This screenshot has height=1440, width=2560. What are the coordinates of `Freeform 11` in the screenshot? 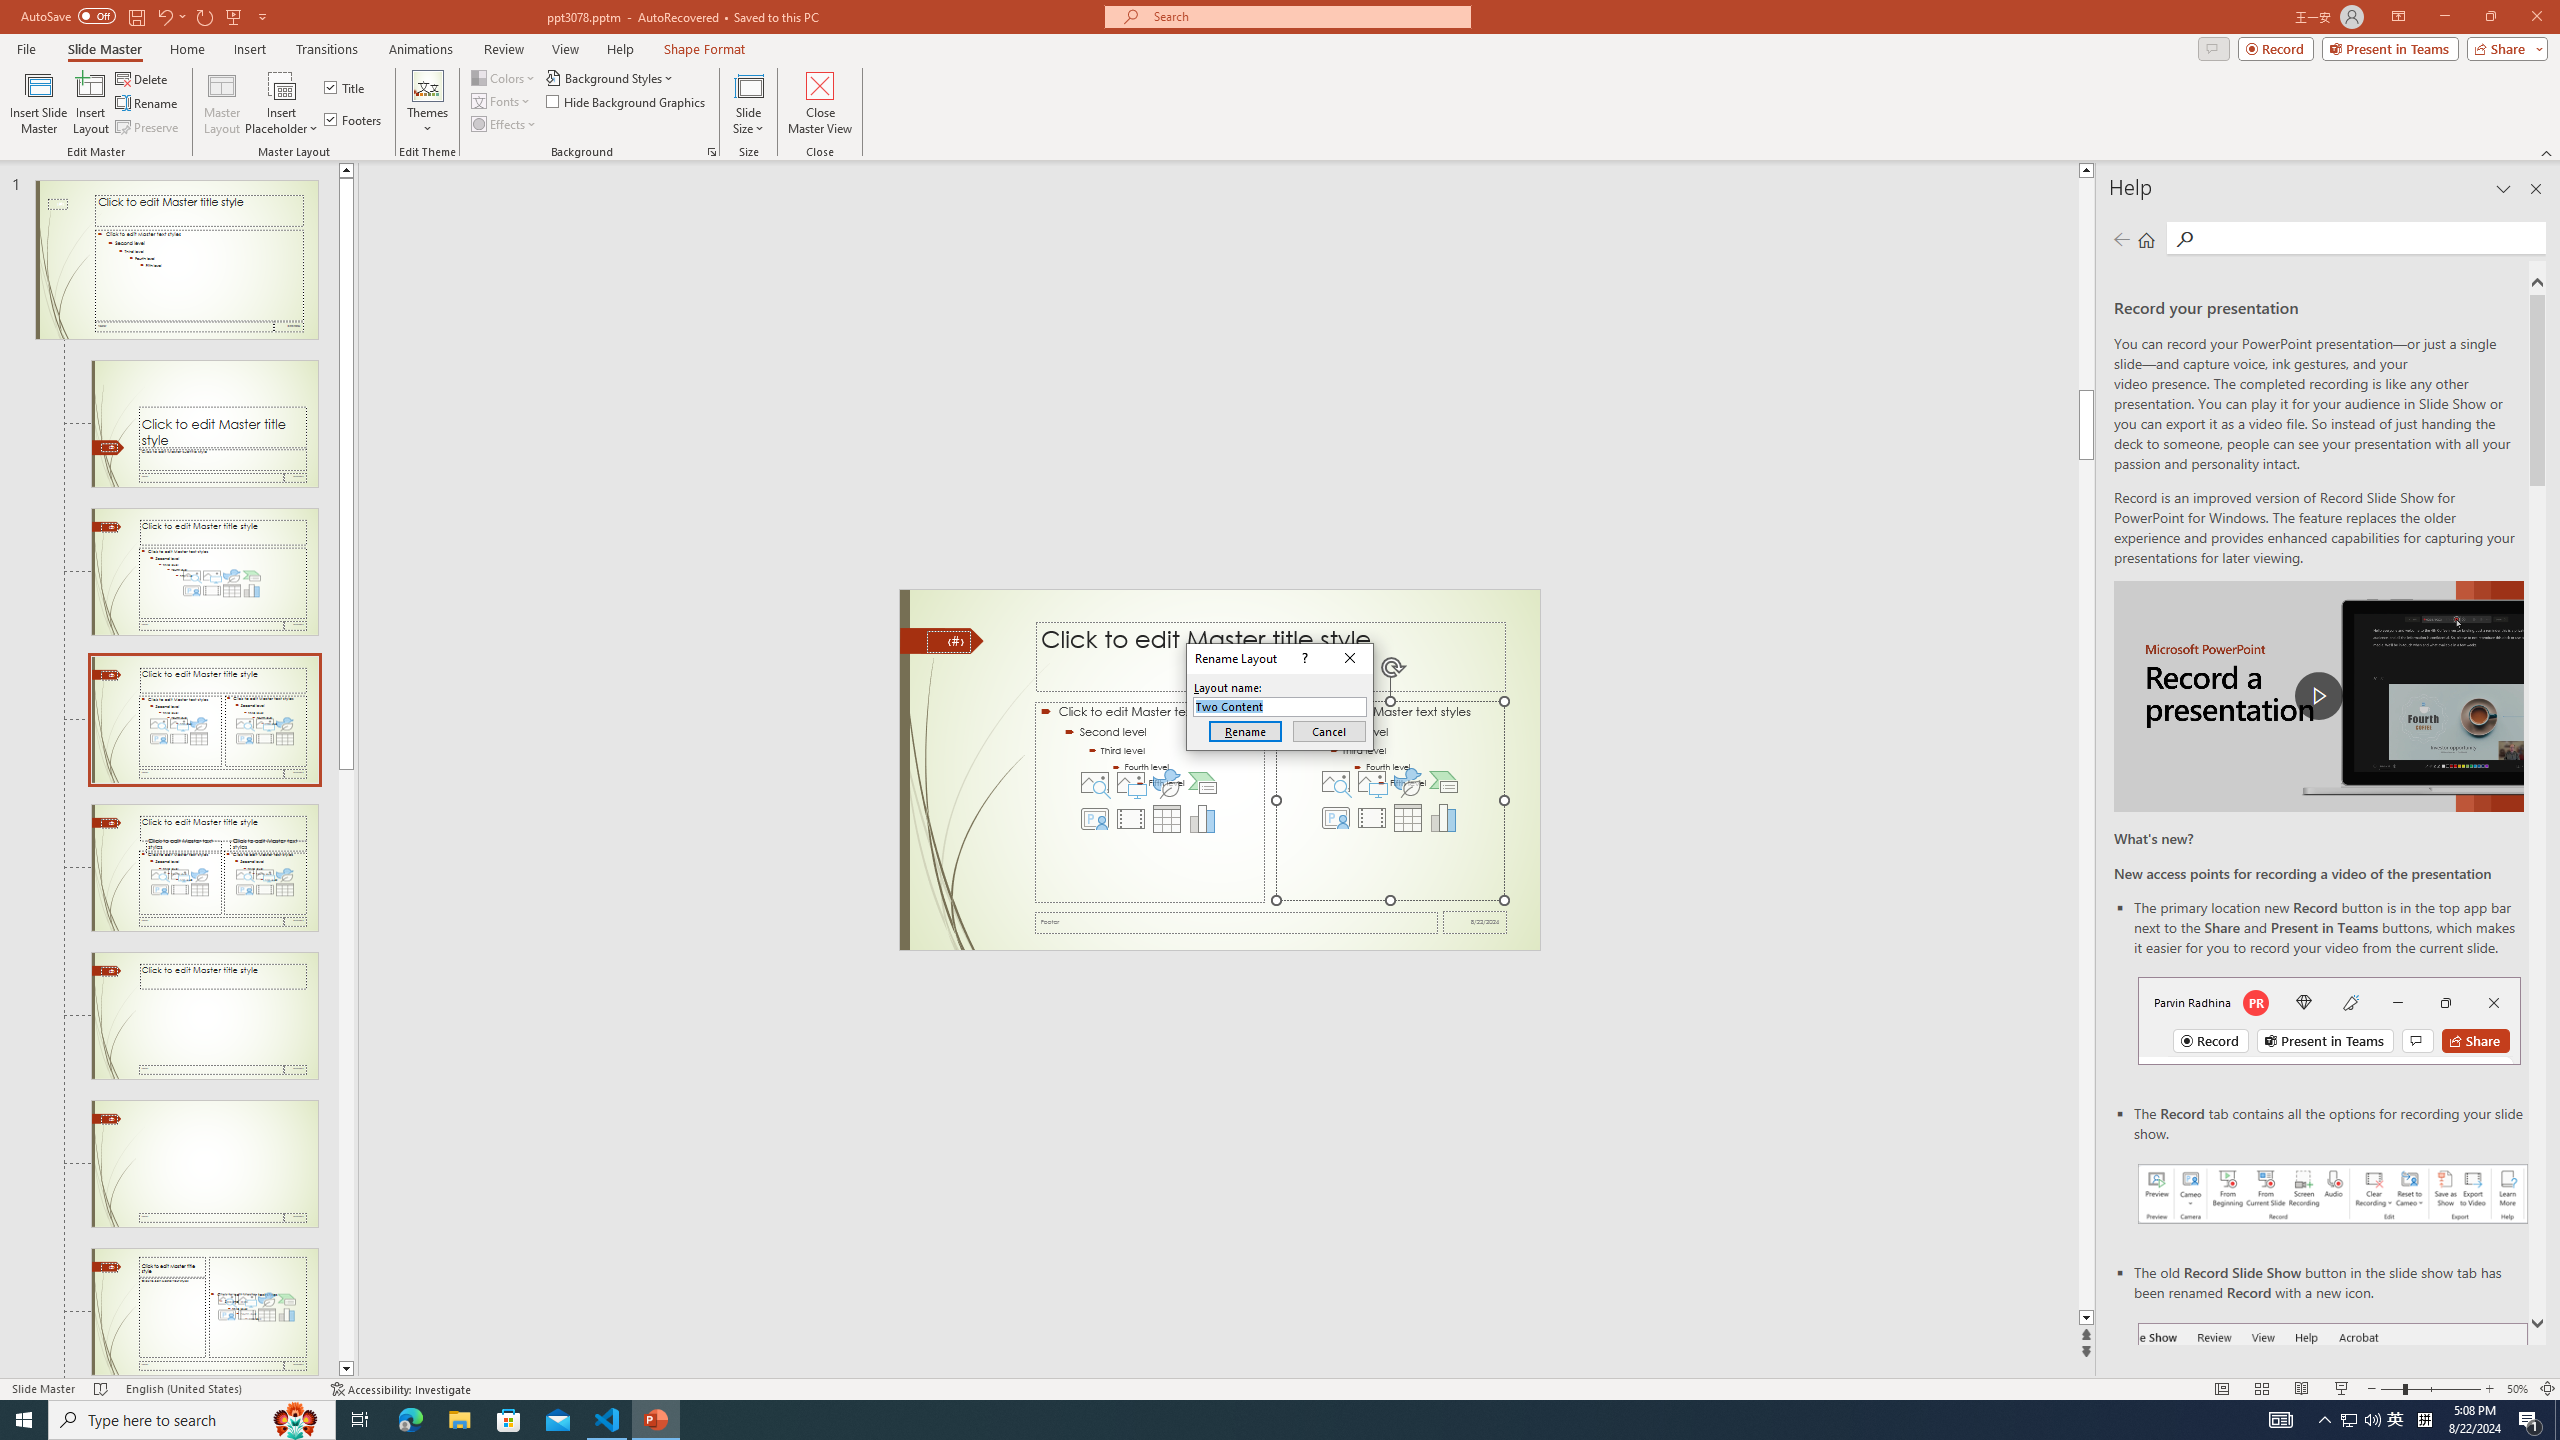 It's located at (942, 640).